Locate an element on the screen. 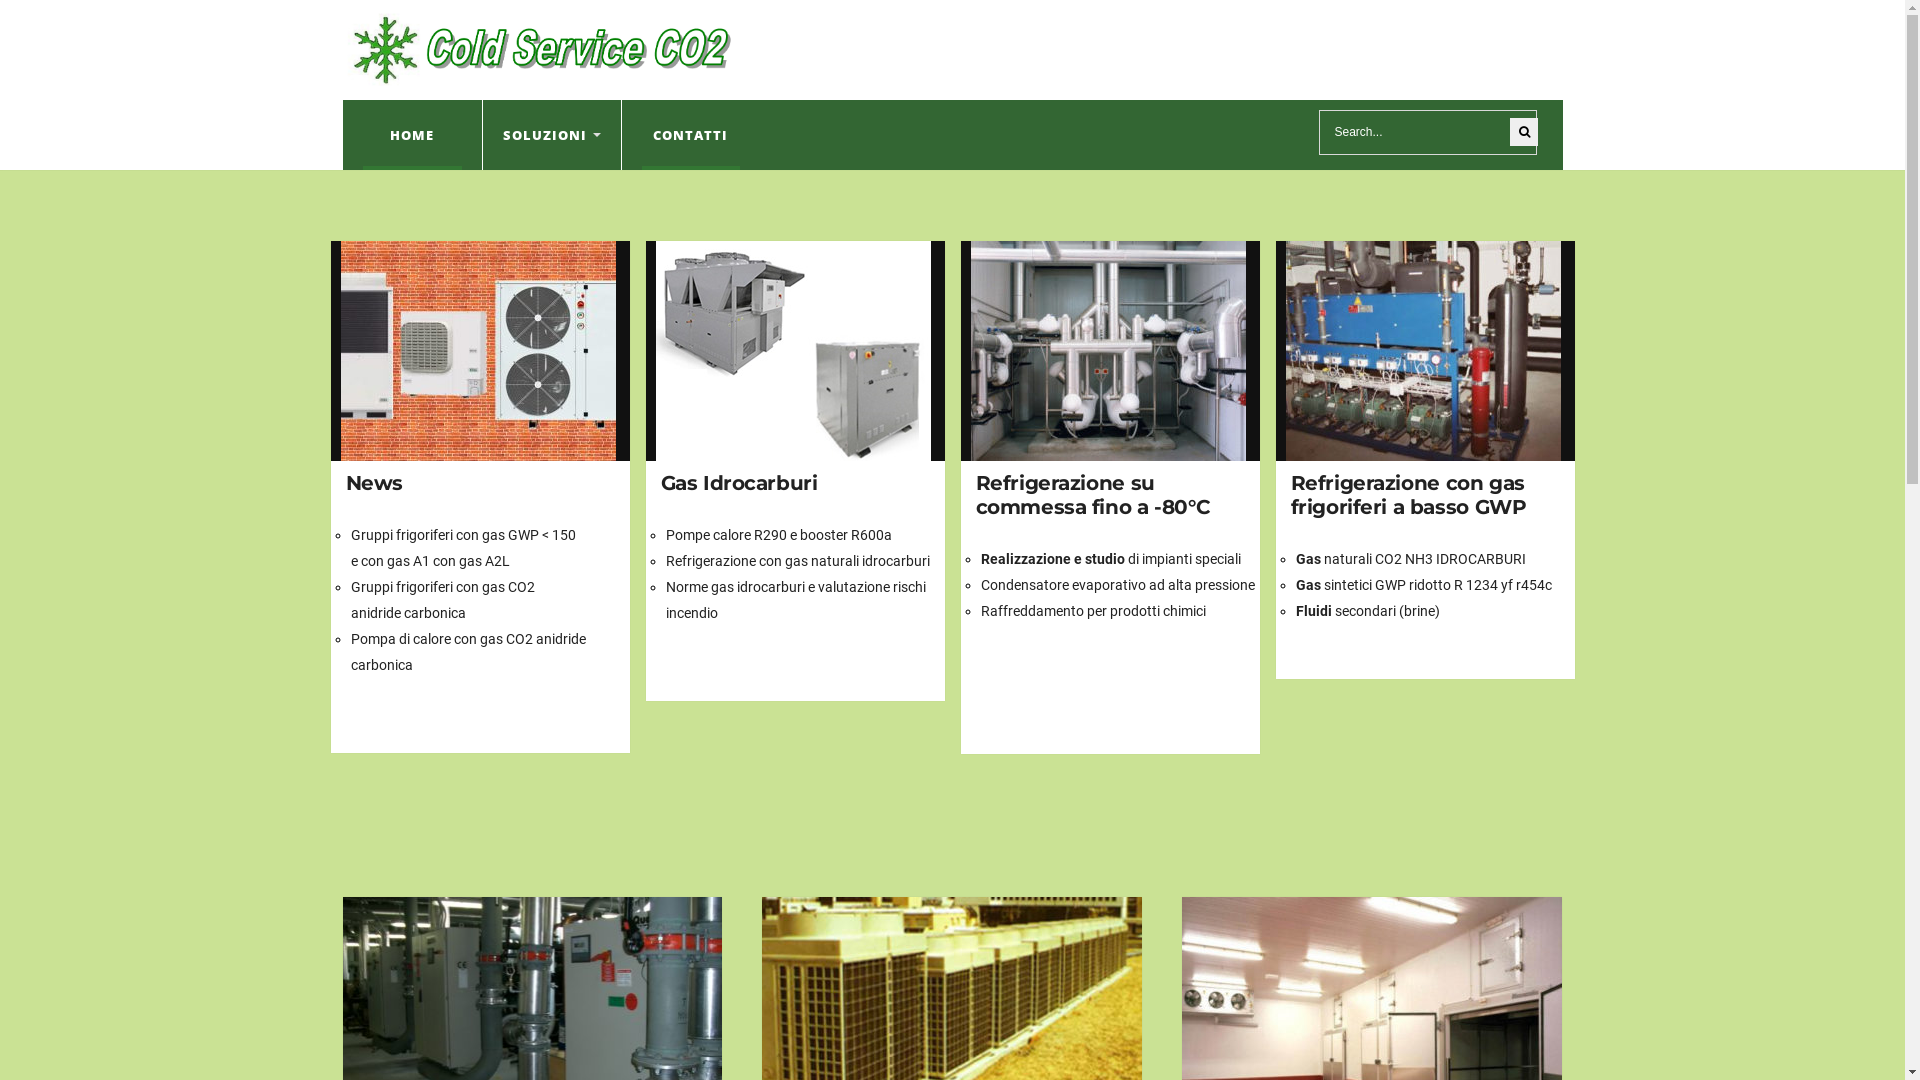  SOLUZIONI is located at coordinates (552, 135).